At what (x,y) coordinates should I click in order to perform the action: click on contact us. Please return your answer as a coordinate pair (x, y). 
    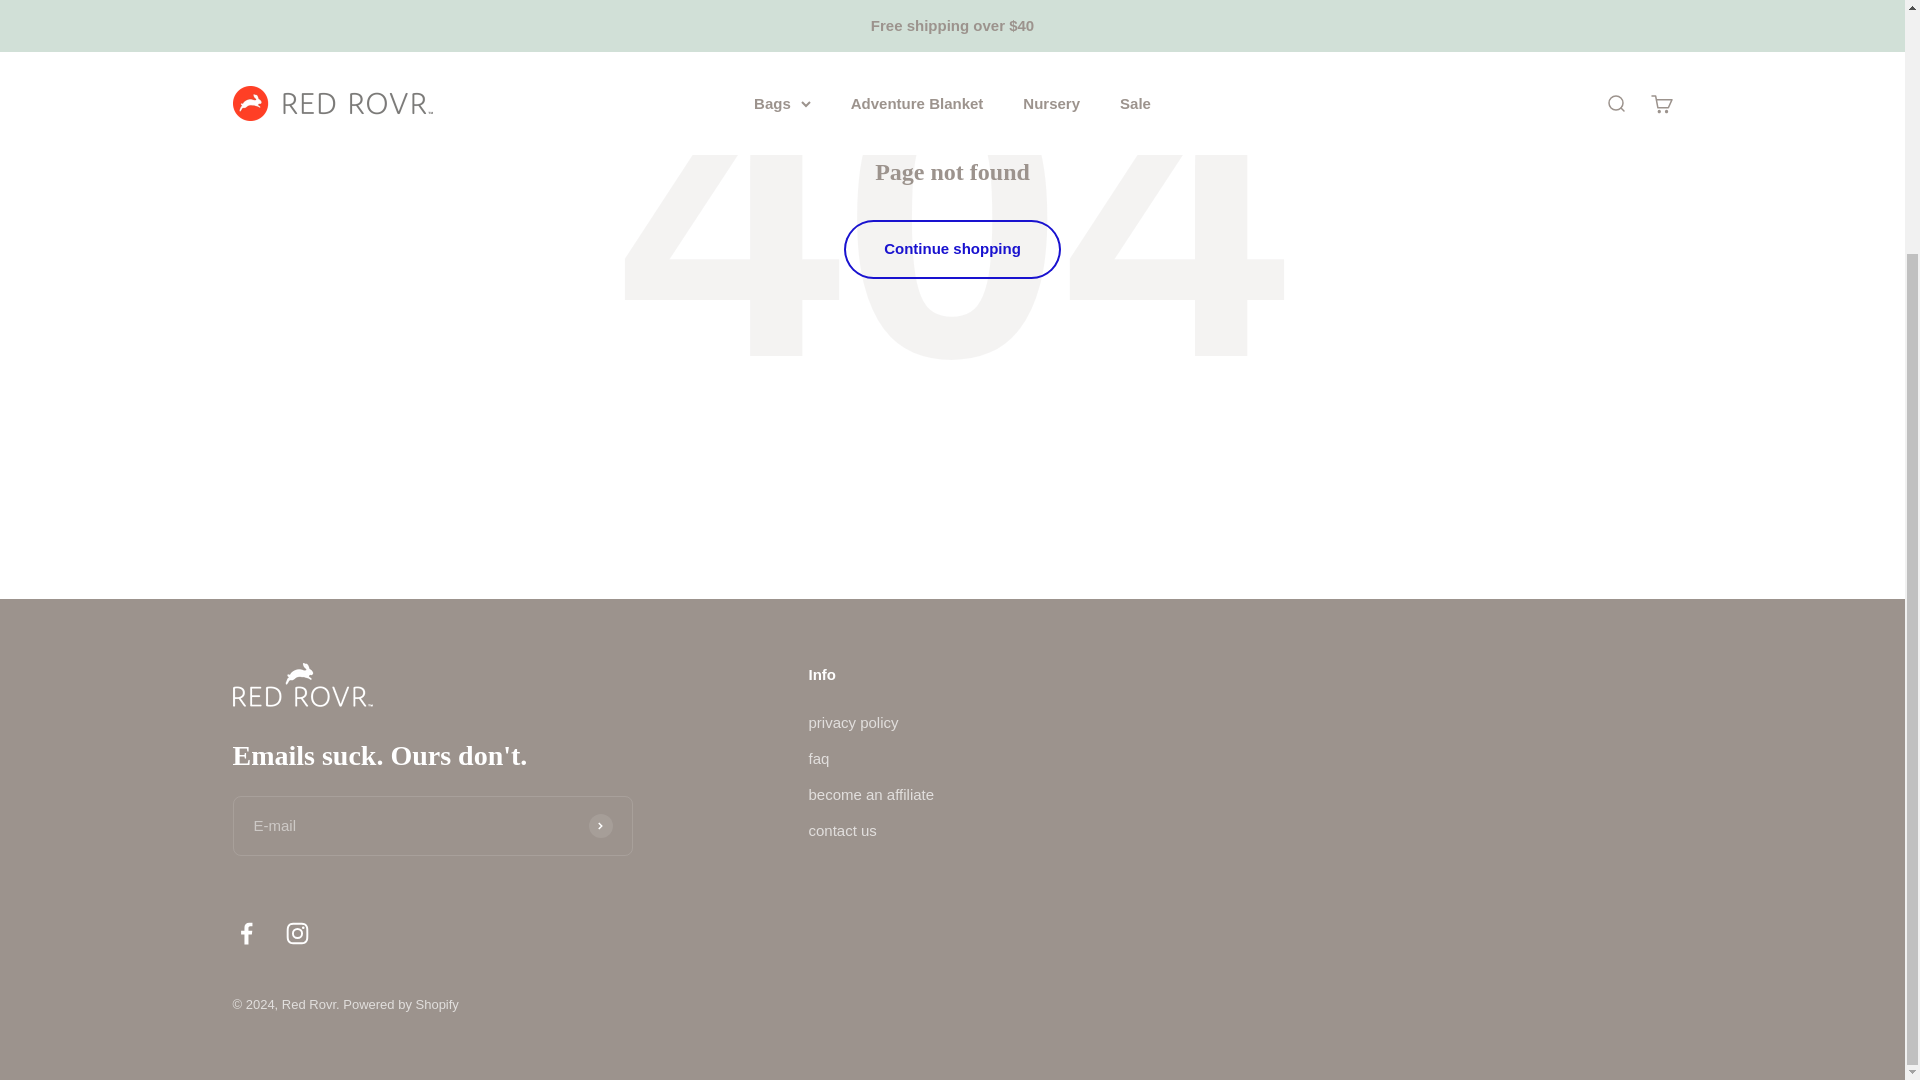
    Looking at the image, I should click on (842, 830).